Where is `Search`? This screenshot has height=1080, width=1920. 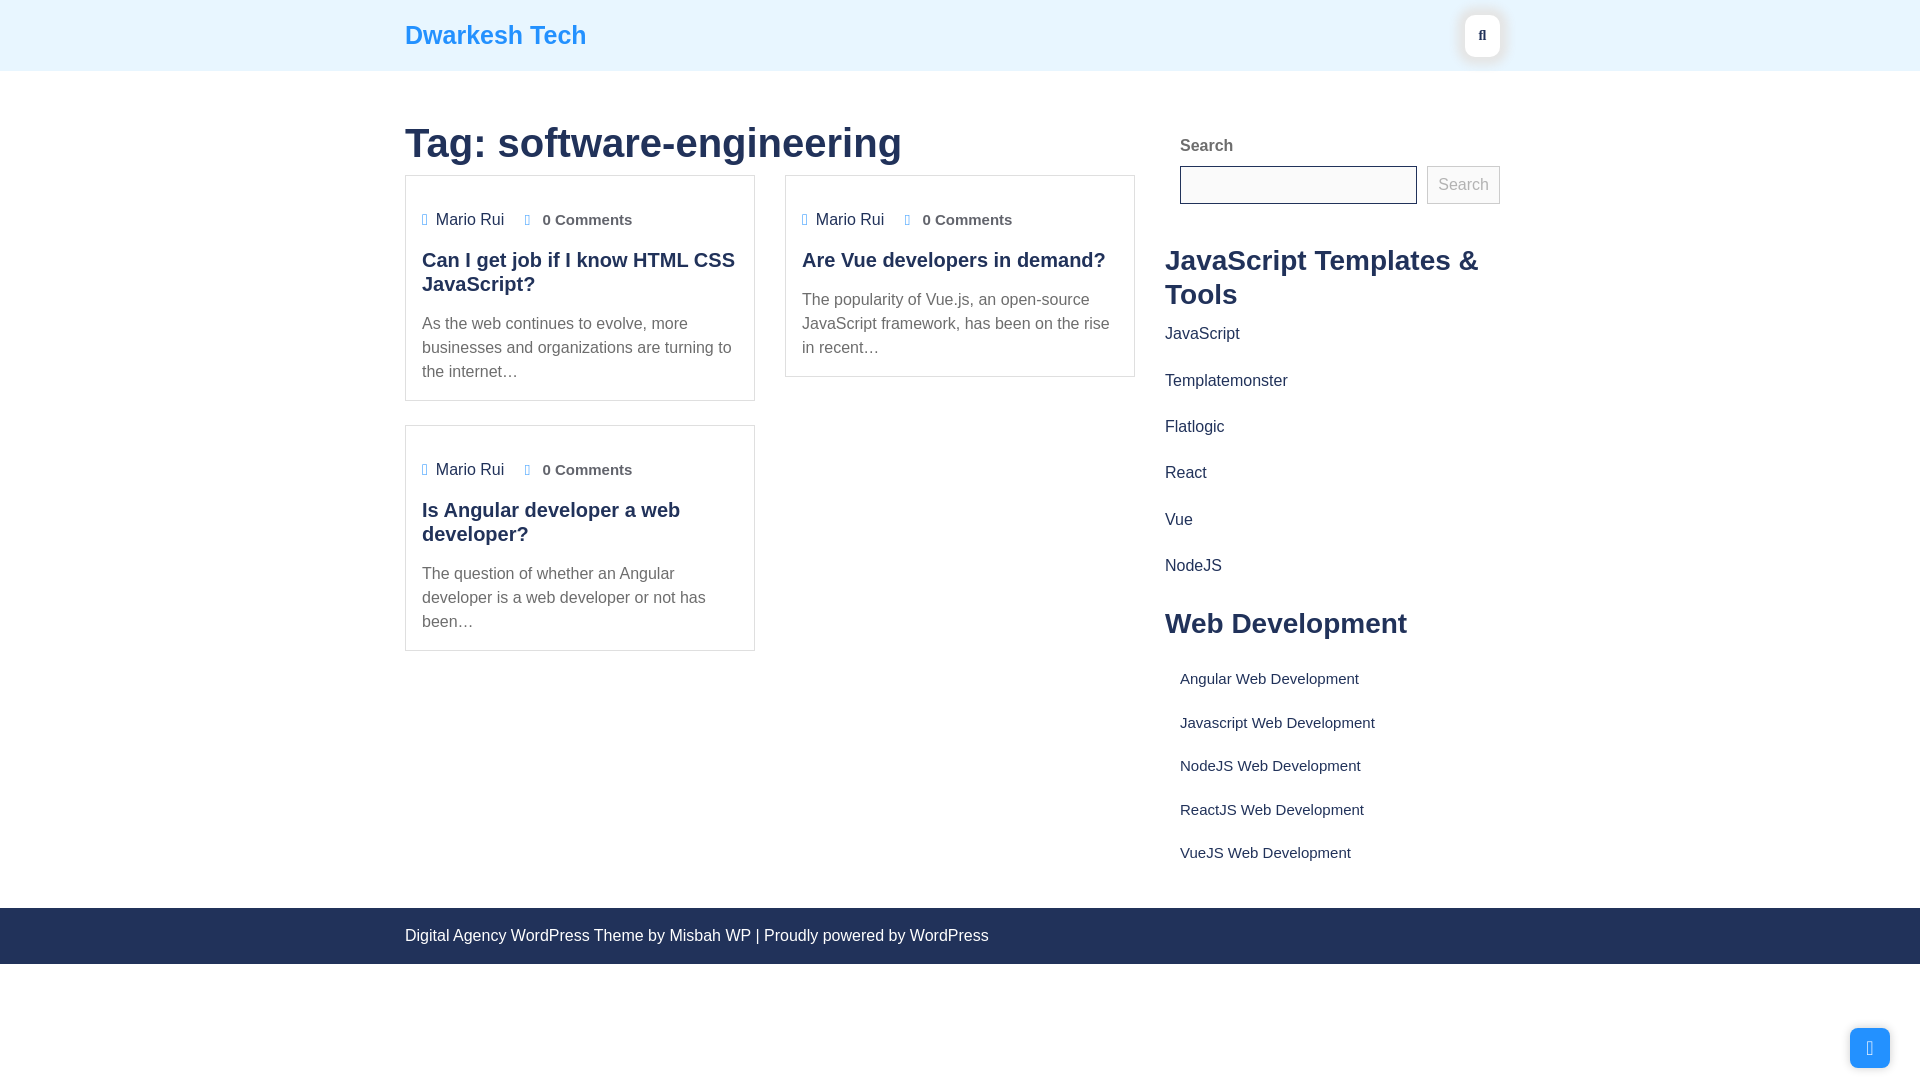
Search is located at coordinates (1462, 185).